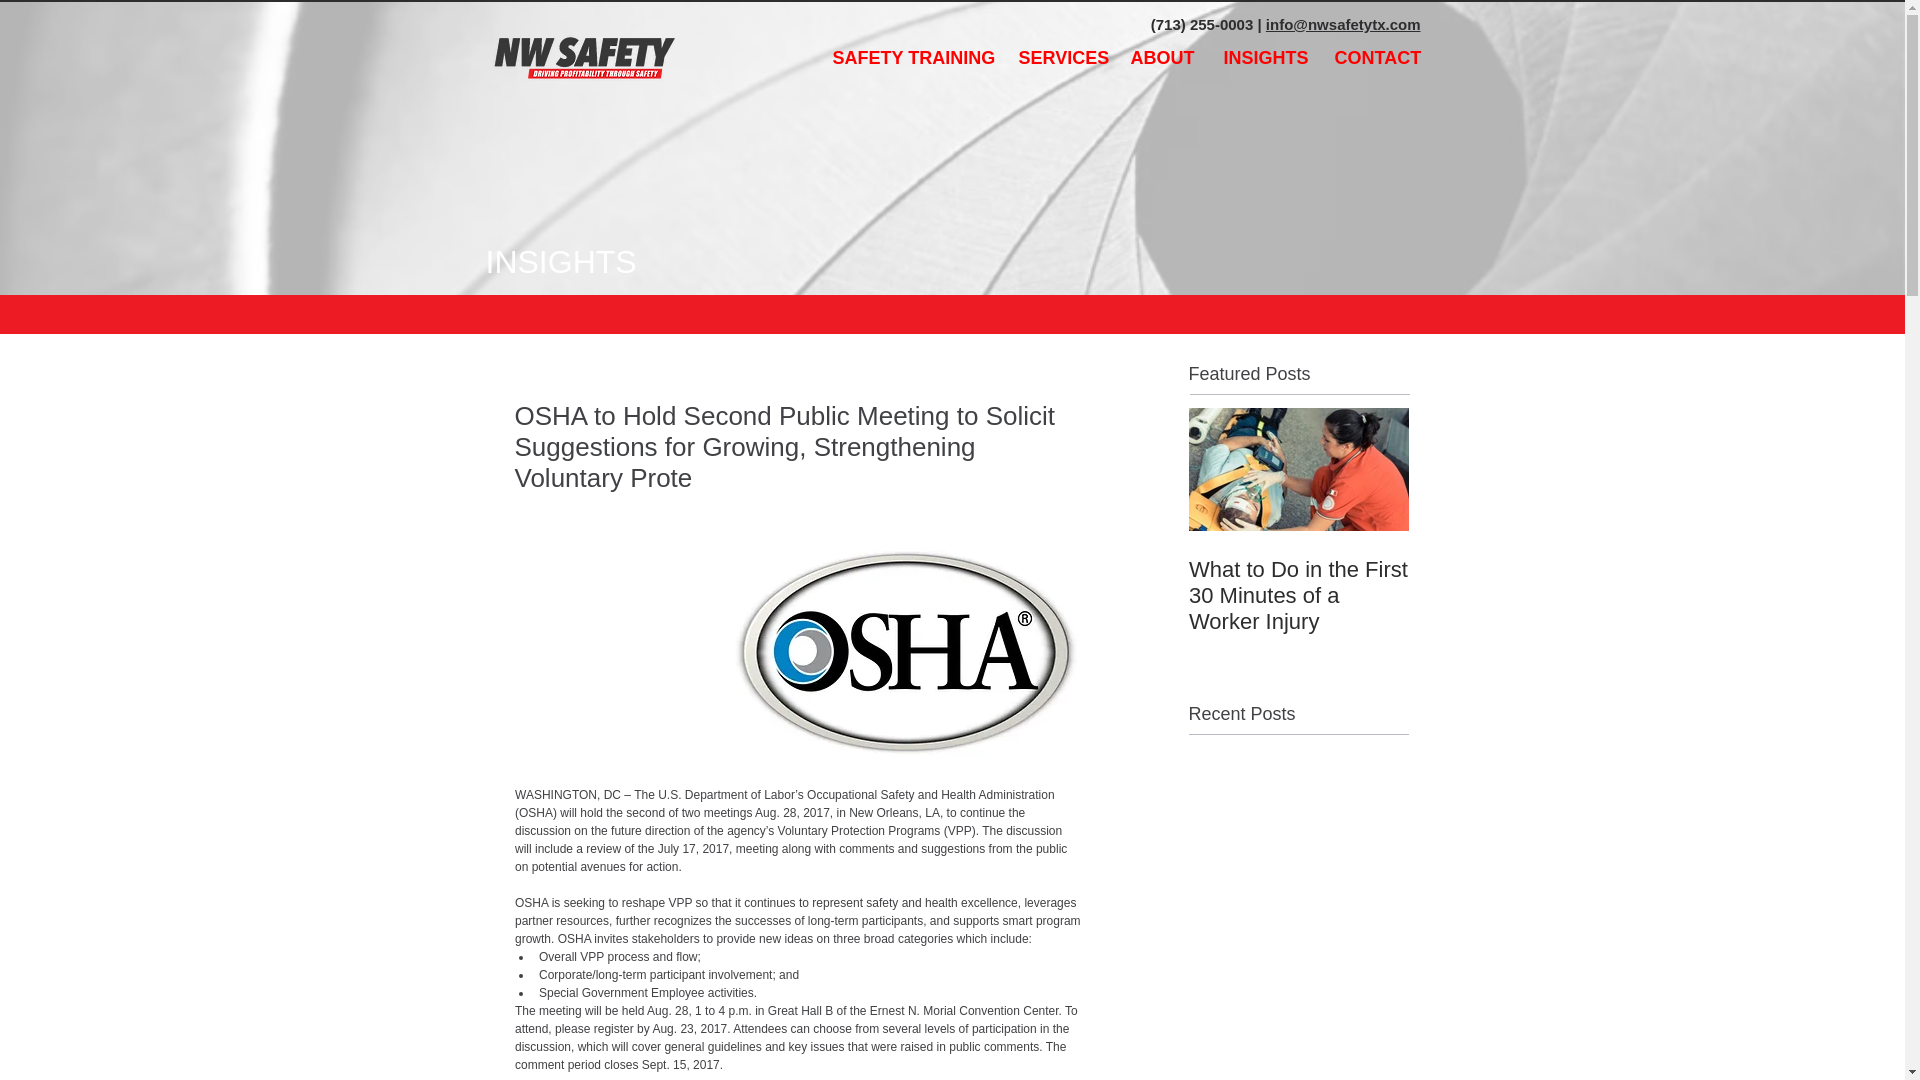 Image resolution: width=1920 pixels, height=1080 pixels. What do you see at coordinates (1298, 596) in the screenshot?
I see `What to Do in the First 30 Minutes of a Worker Injury` at bounding box center [1298, 596].